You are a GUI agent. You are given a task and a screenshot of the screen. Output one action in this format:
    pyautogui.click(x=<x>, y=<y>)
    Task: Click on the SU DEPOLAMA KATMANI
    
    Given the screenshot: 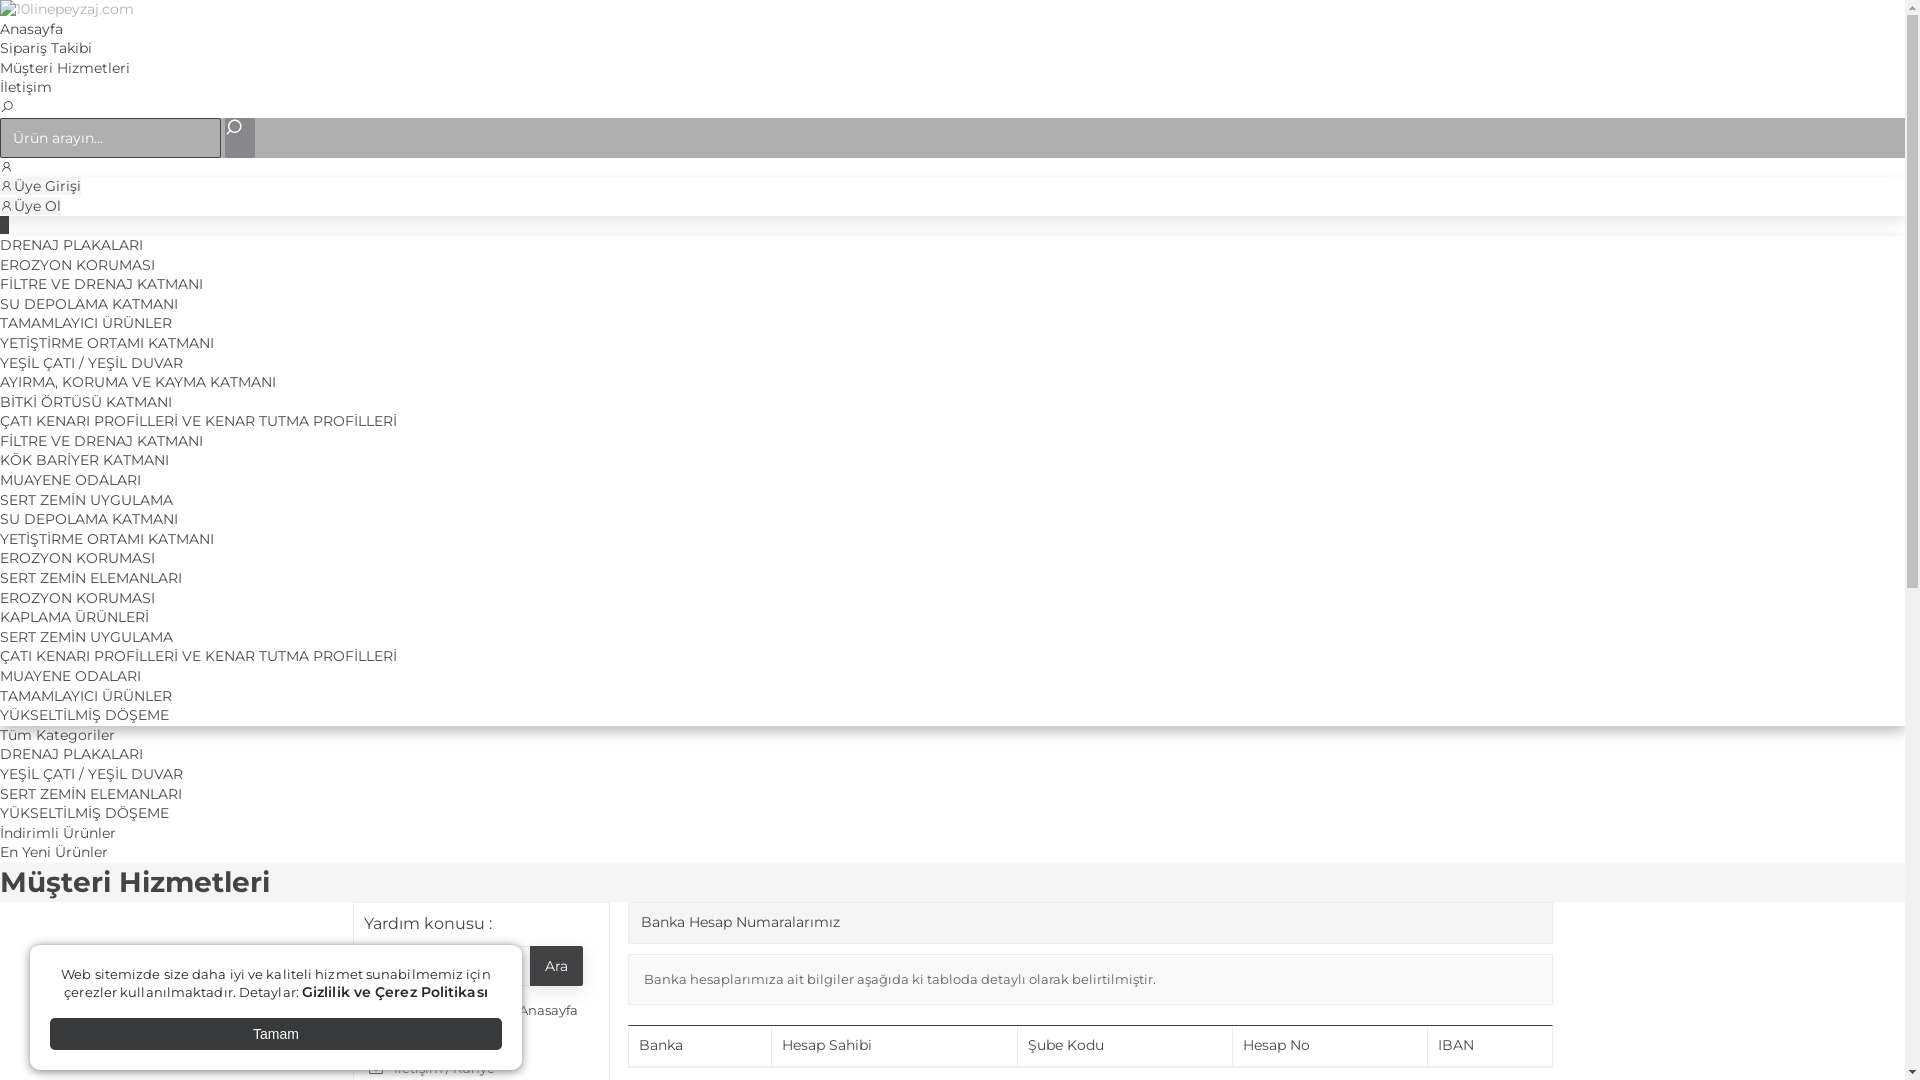 What is the action you would take?
    pyautogui.click(x=89, y=304)
    